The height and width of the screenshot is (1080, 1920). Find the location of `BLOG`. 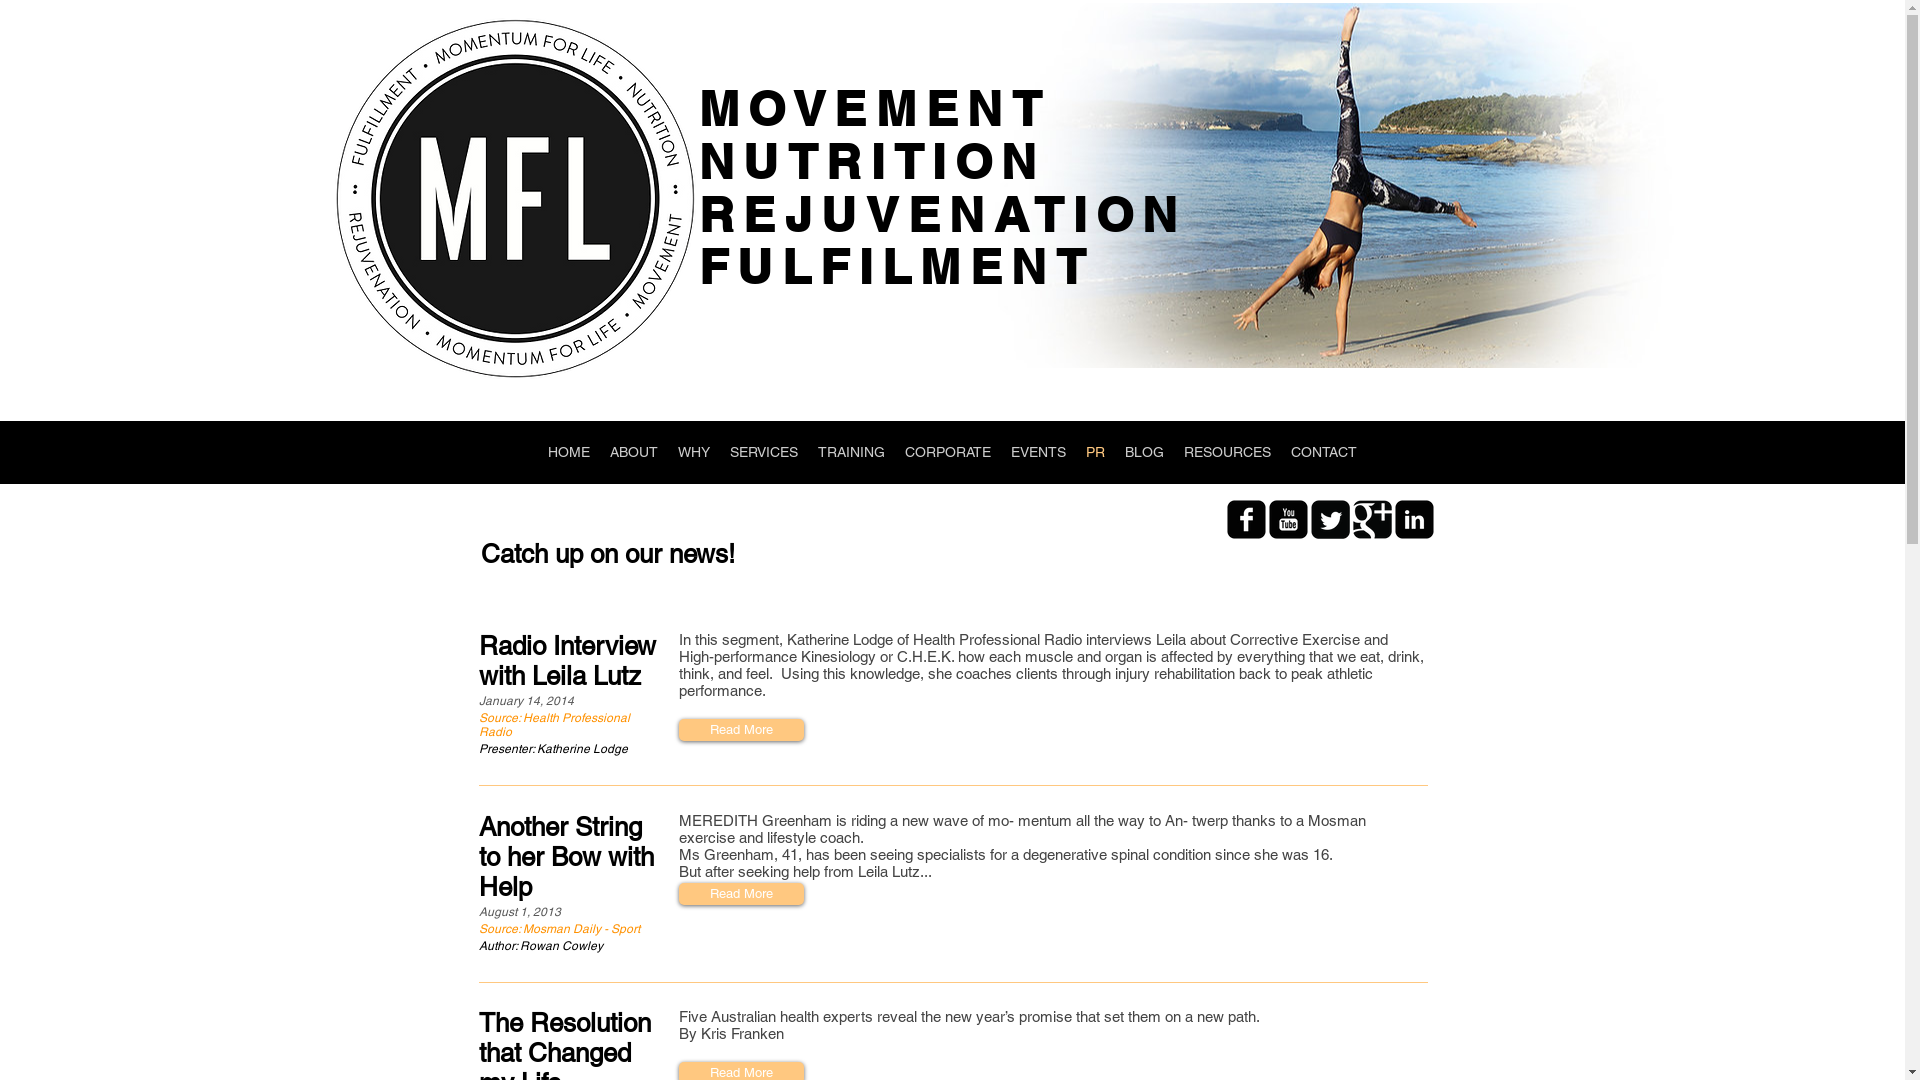

BLOG is located at coordinates (1144, 452).